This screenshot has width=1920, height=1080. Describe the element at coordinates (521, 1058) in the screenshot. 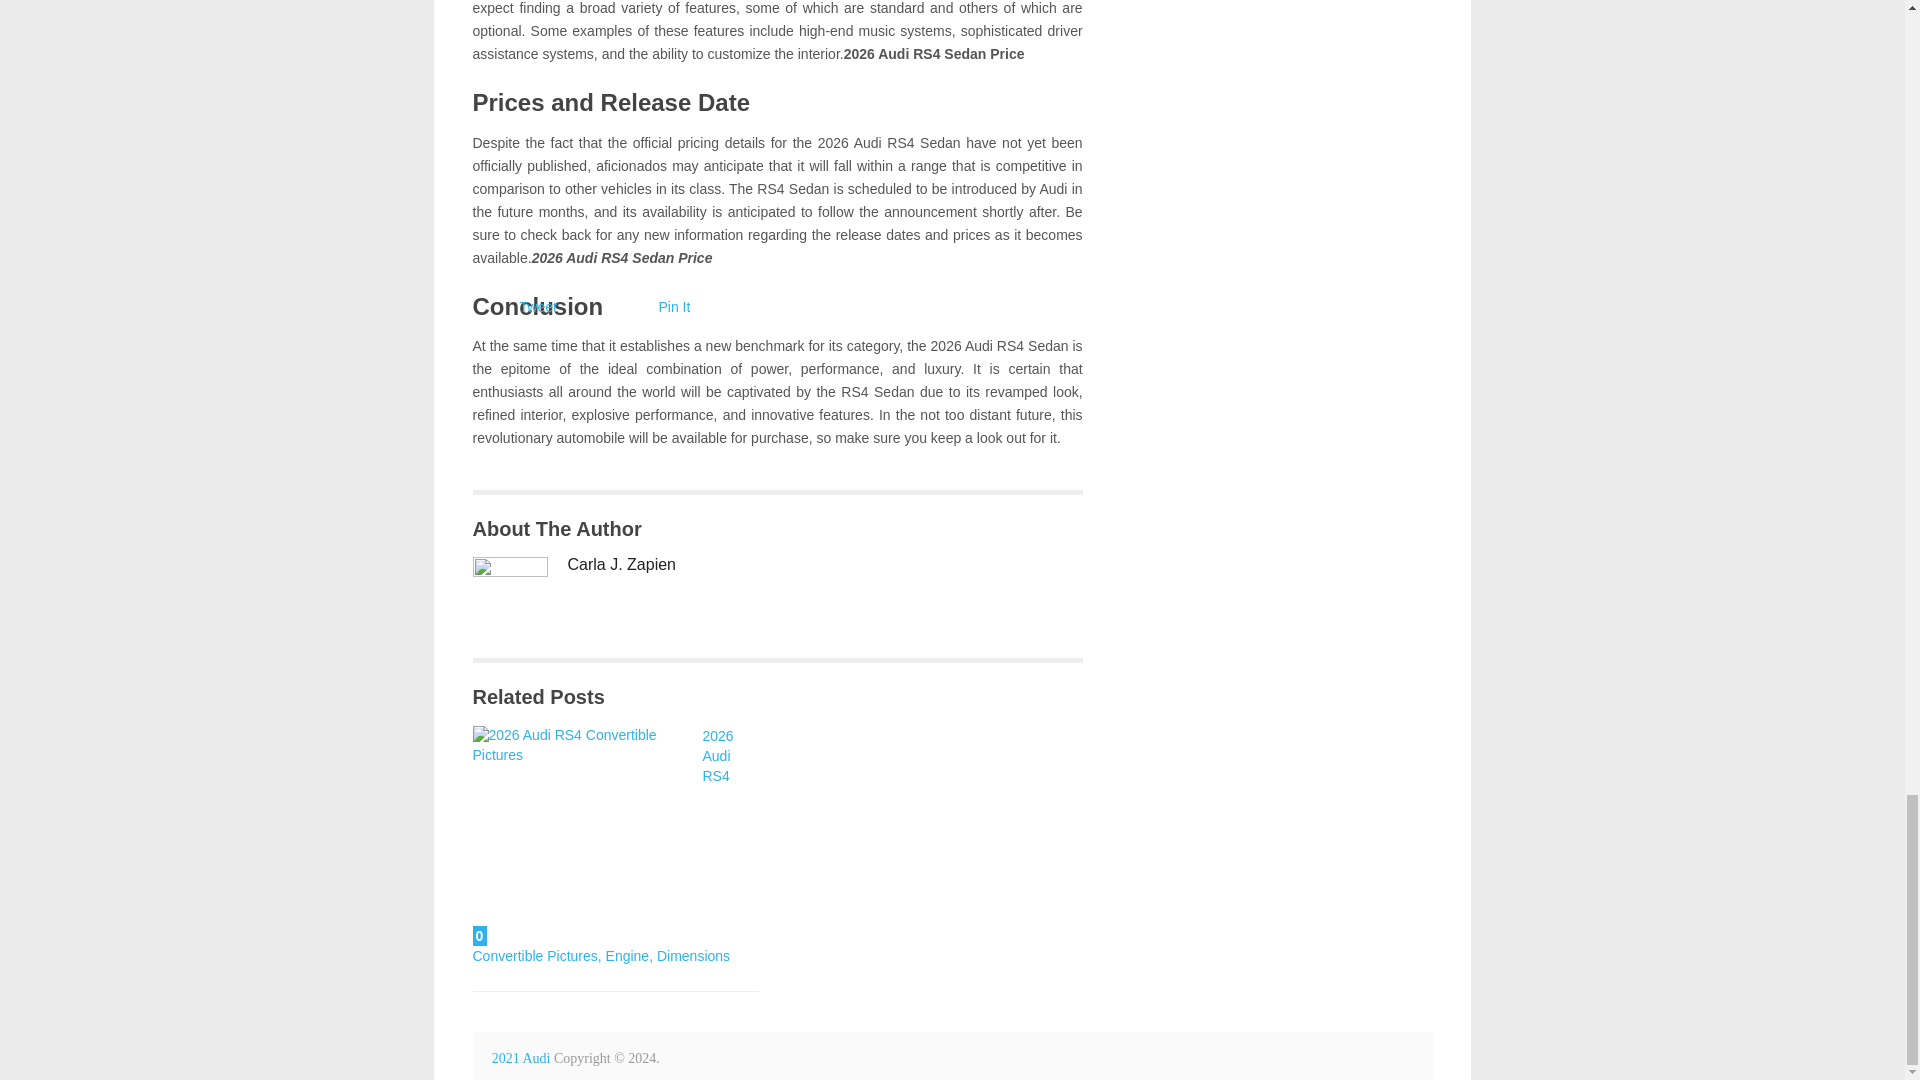

I see ` 2021-2022 Audi Design, Engine, Price, Release` at that location.